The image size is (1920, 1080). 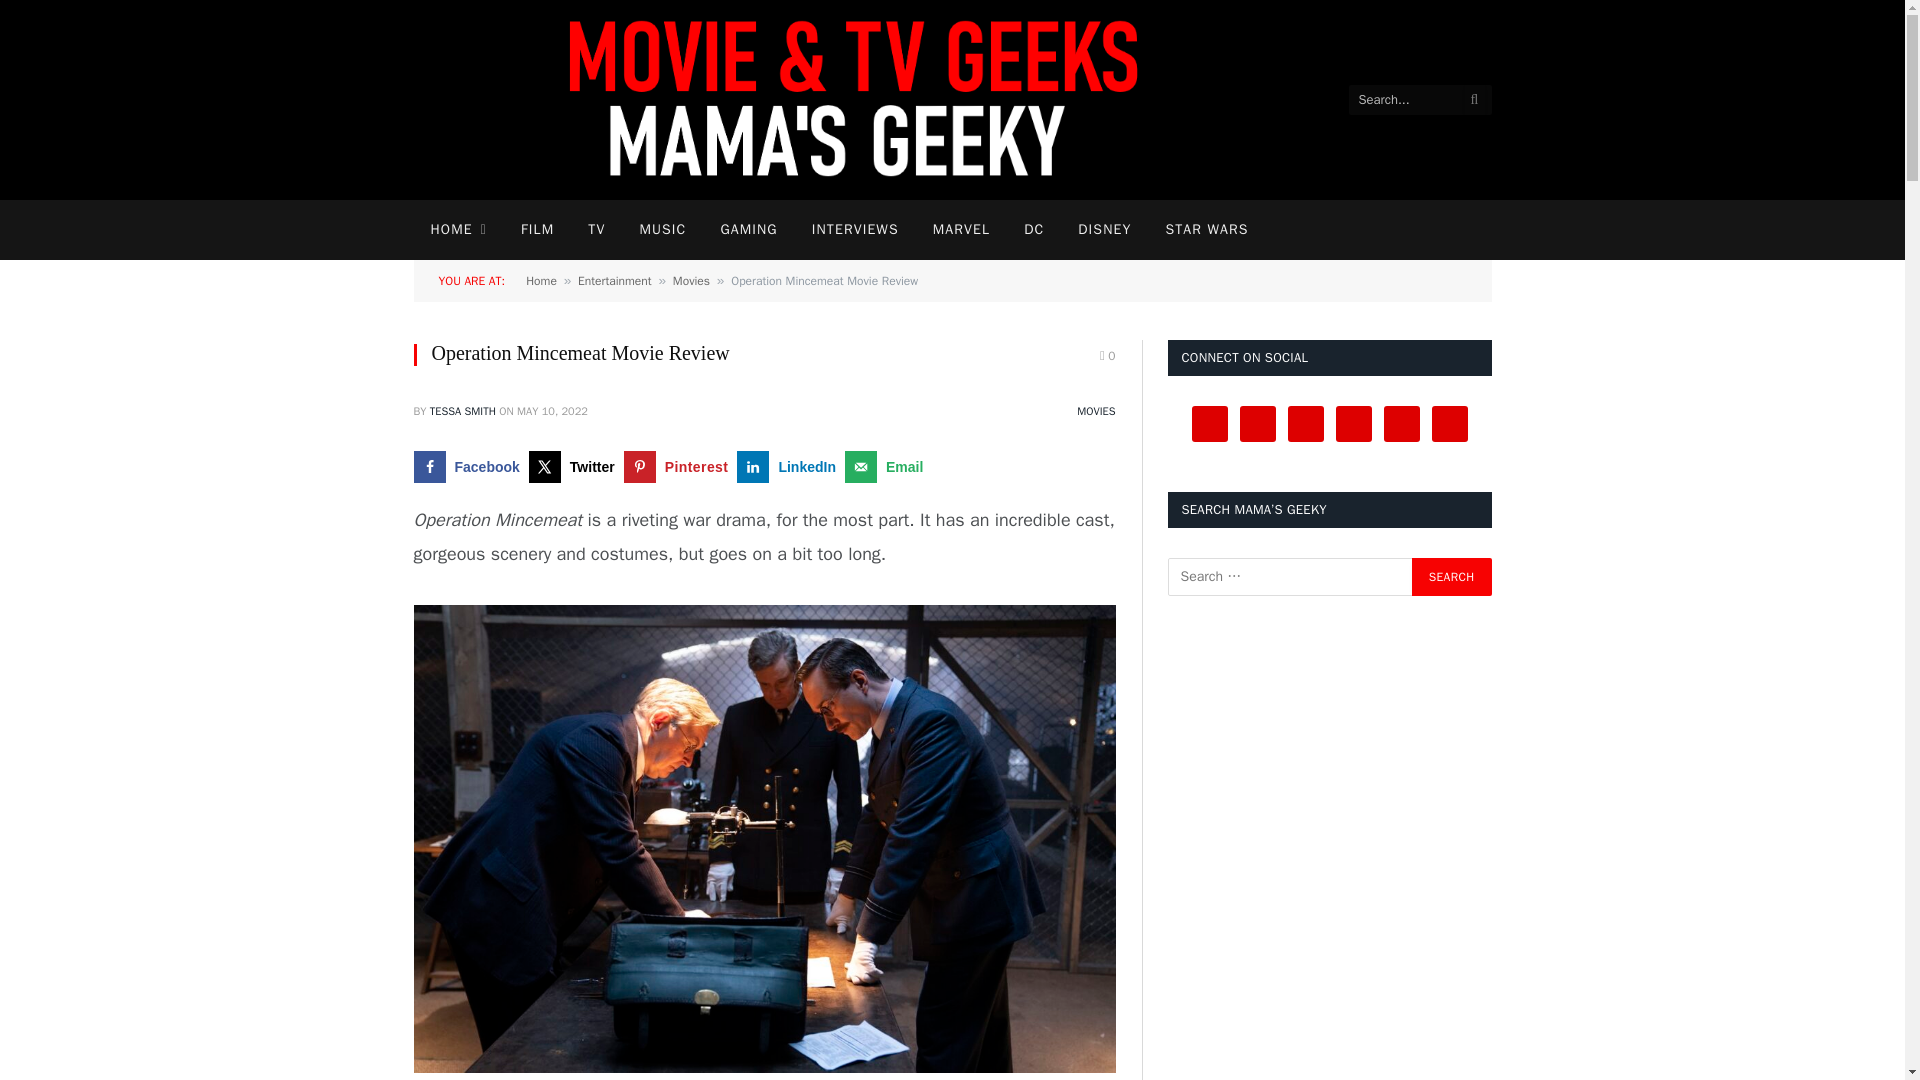 What do you see at coordinates (1451, 577) in the screenshot?
I see `Search` at bounding box center [1451, 577].